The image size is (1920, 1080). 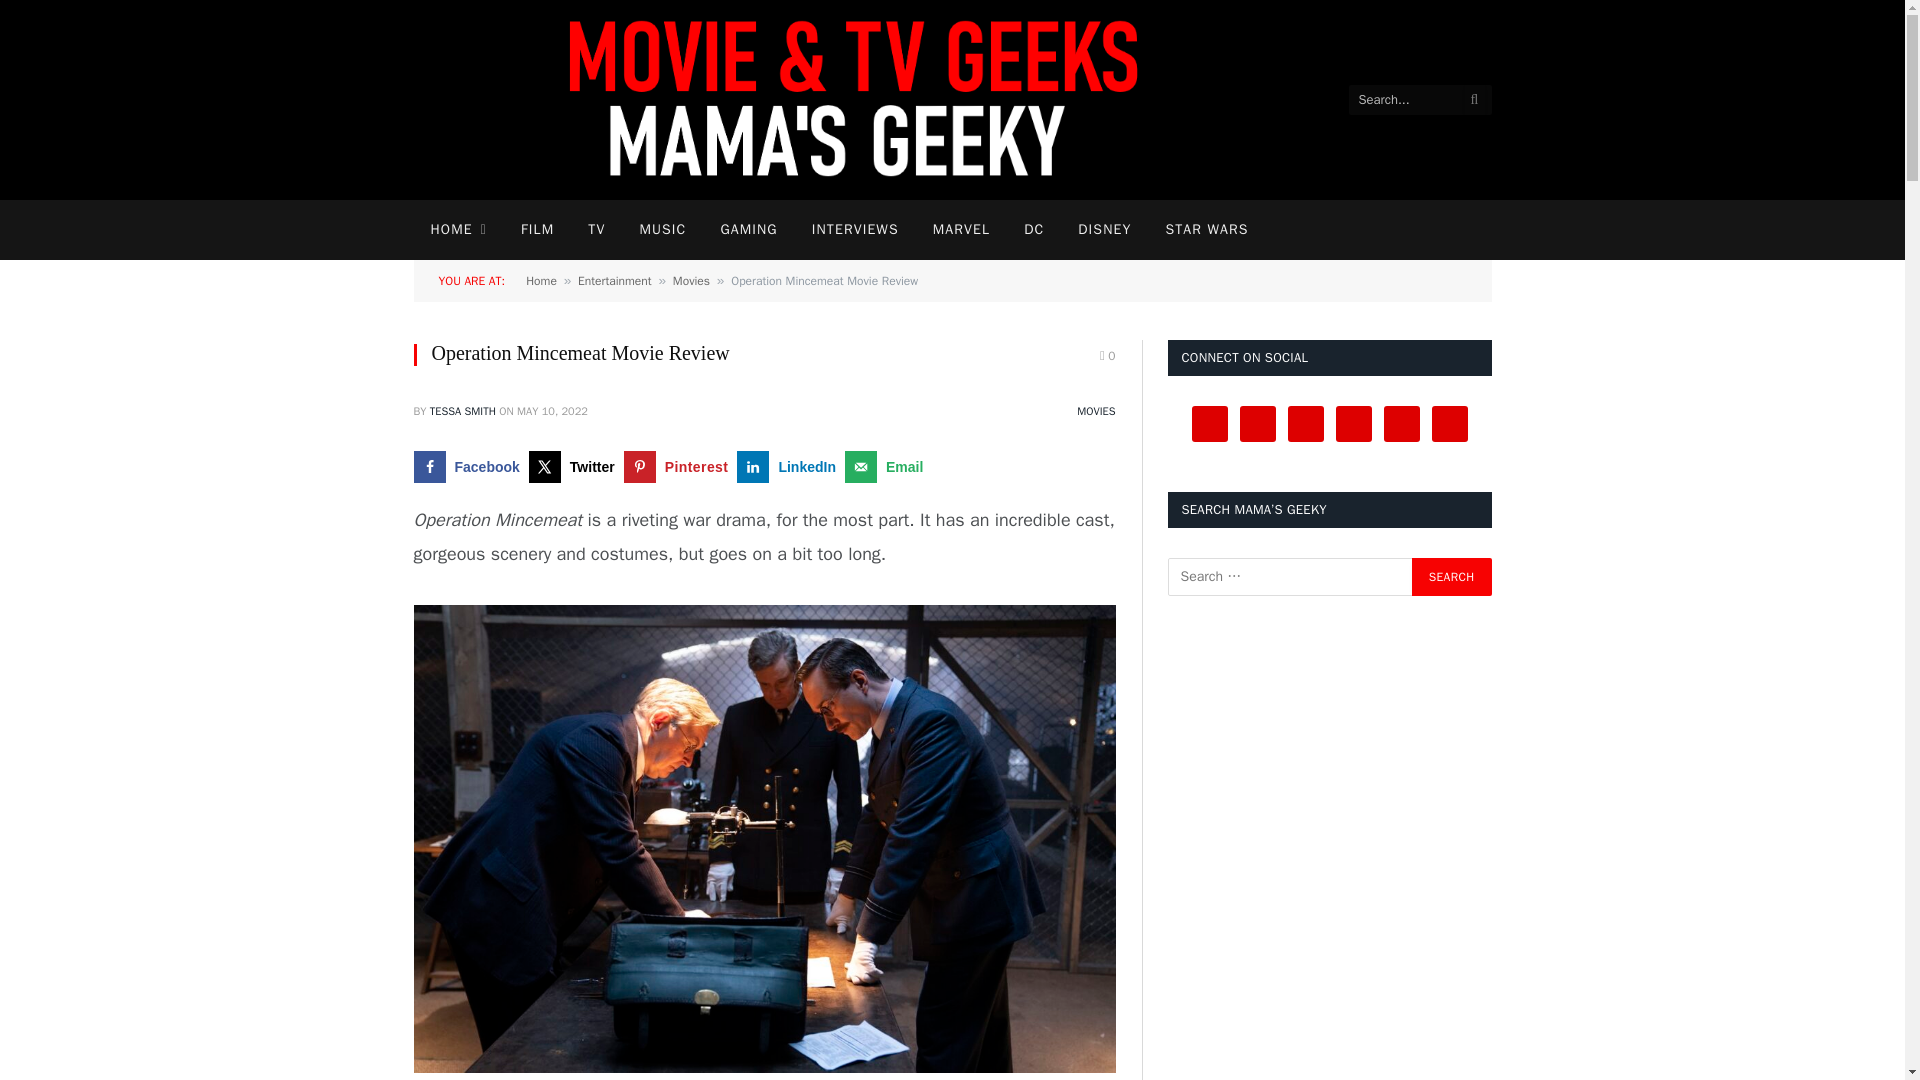 What do you see at coordinates (1451, 577) in the screenshot?
I see `Search` at bounding box center [1451, 577].